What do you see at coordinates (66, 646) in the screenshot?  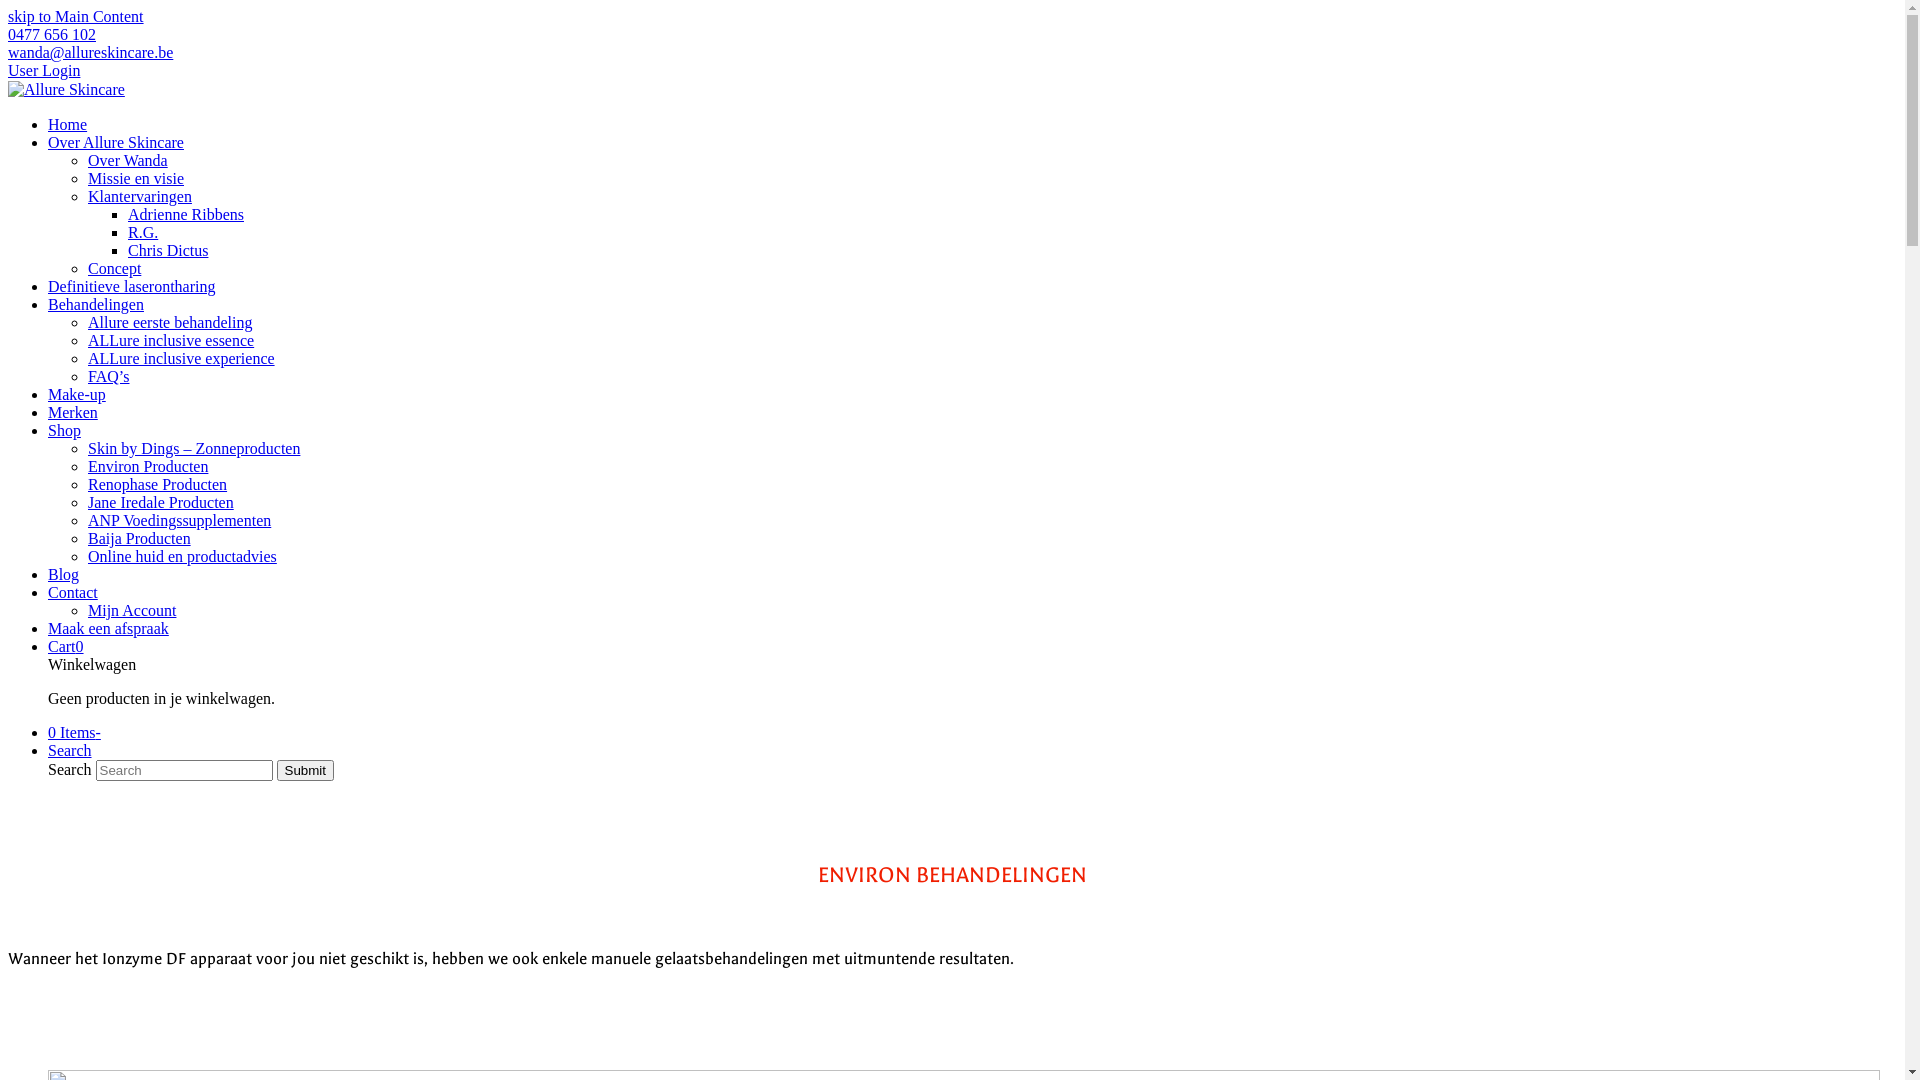 I see `Cart0` at bounding box center [66, 646].